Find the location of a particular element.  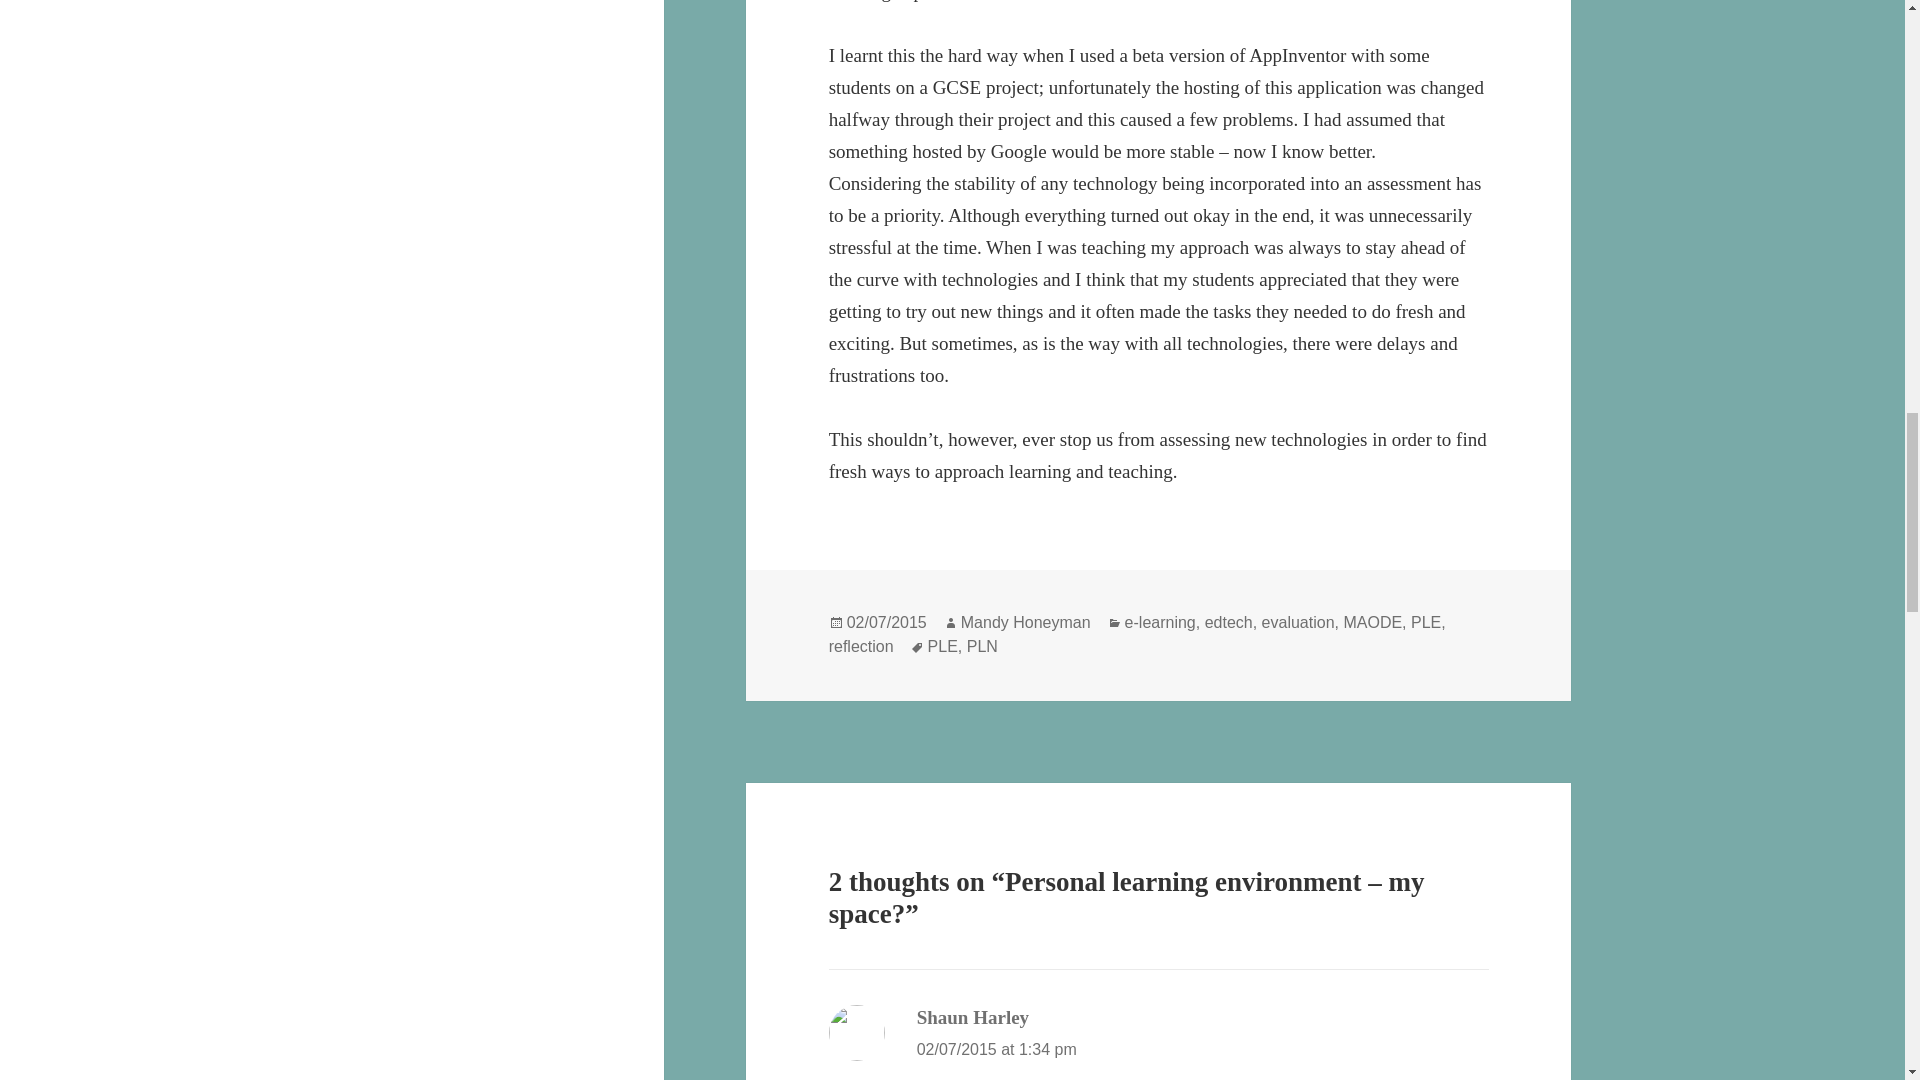

MAODE is located at coordinates (1372, 622).